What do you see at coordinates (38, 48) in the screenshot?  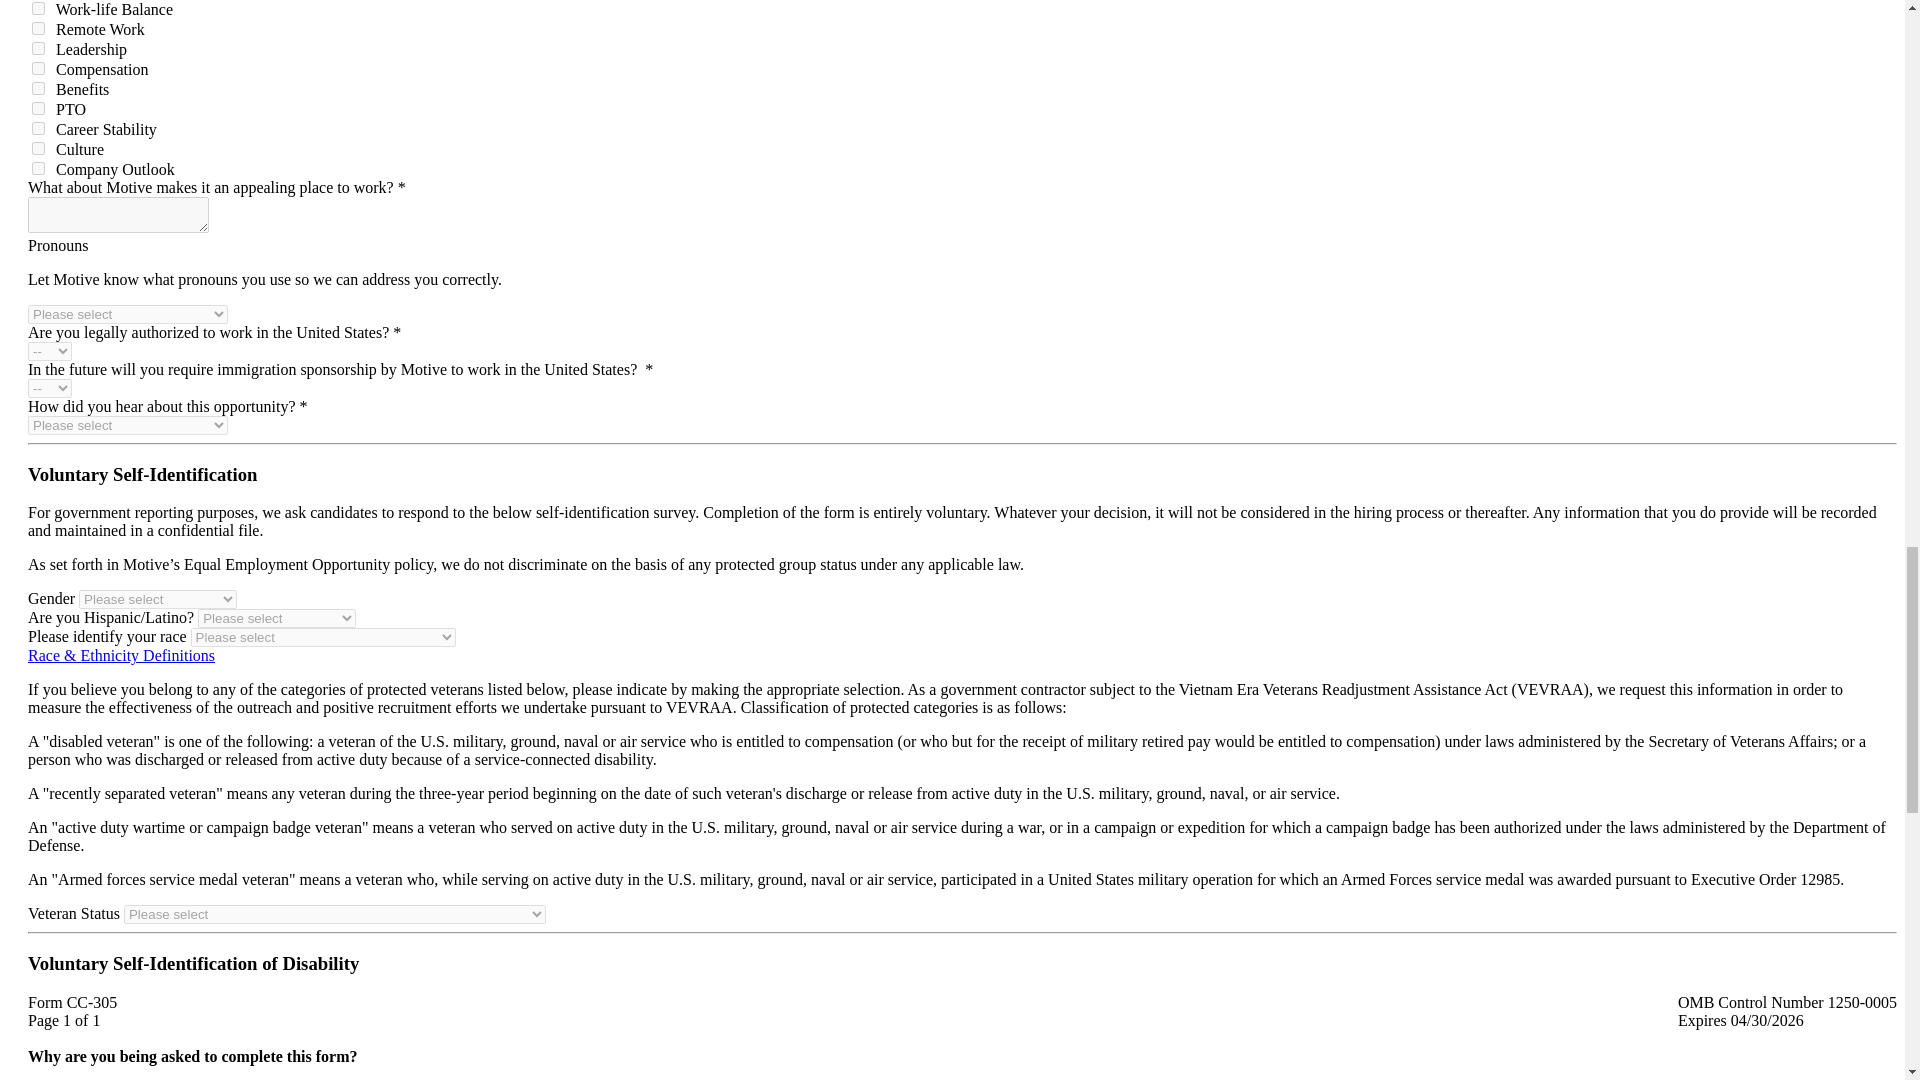 I see `141925106002` at bounding box center [38, 48].